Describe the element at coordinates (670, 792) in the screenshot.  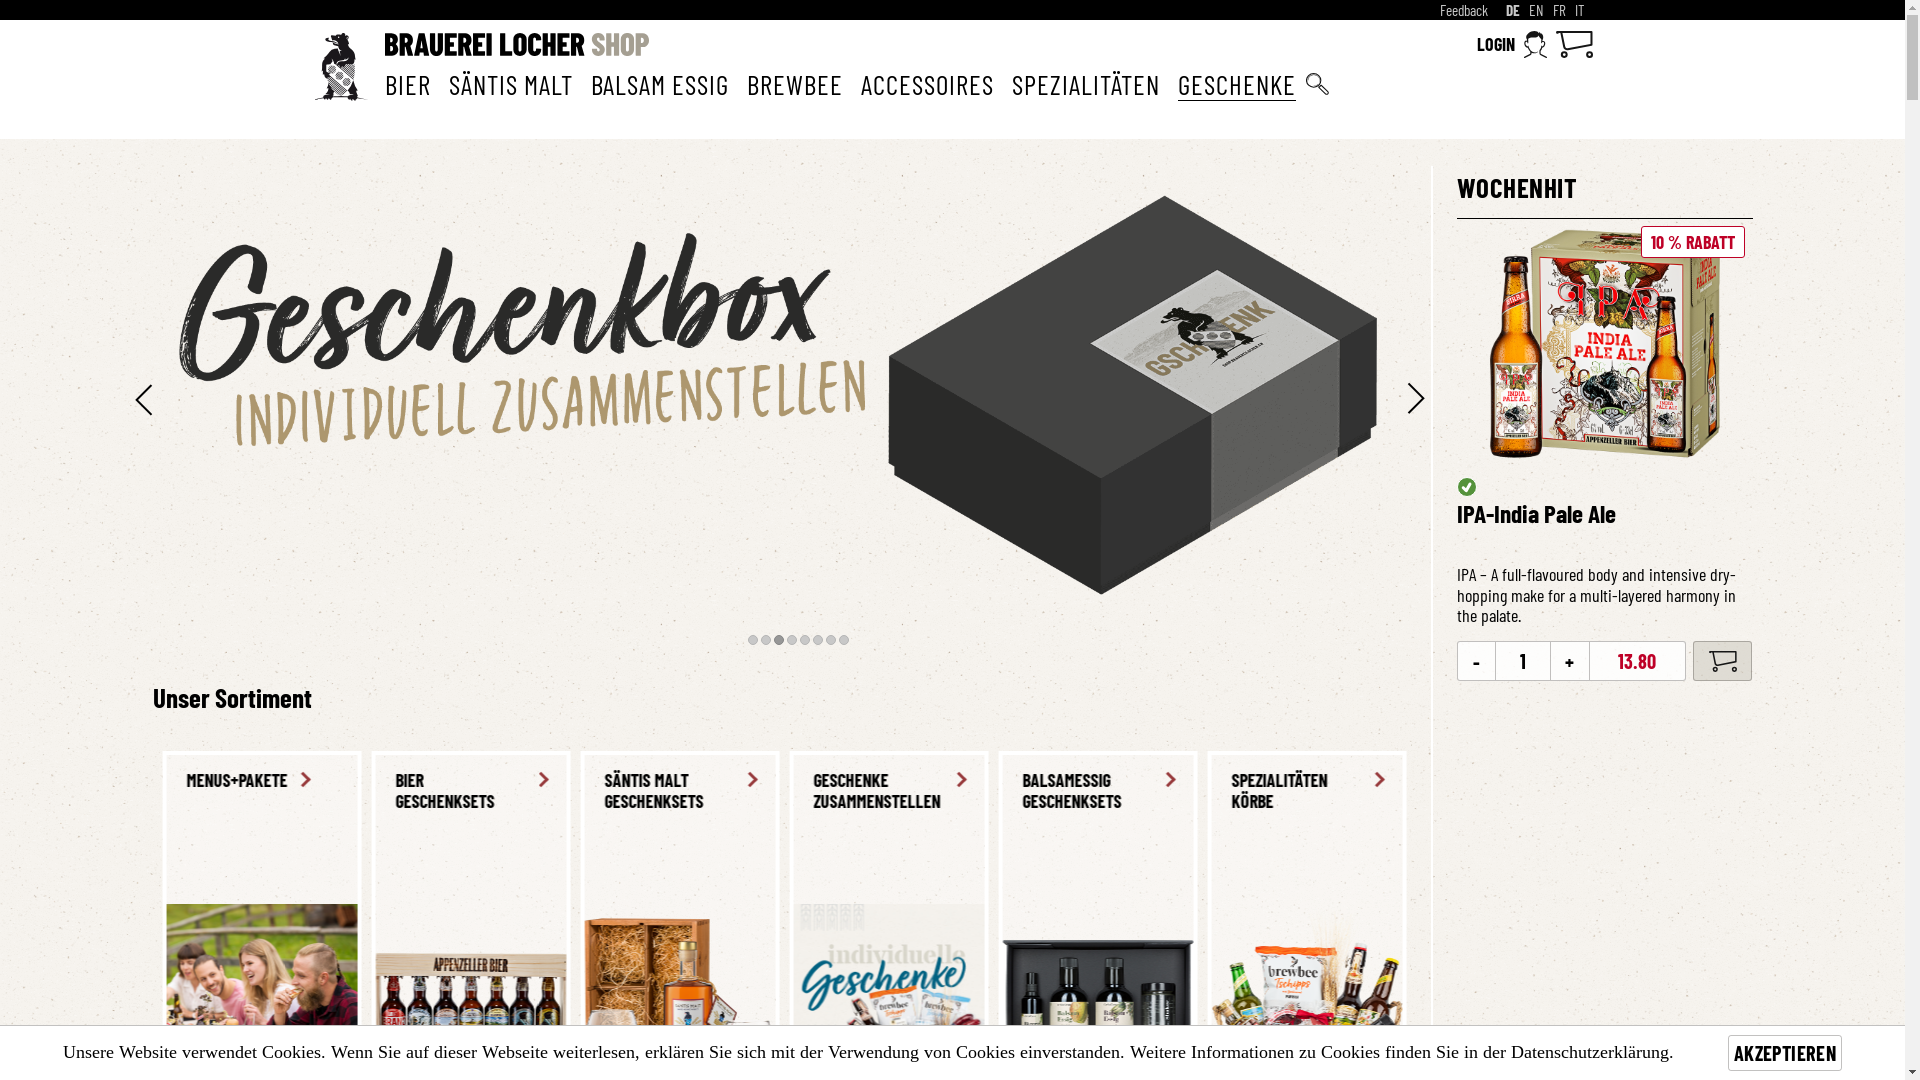
I see `BIER HARASS ZUSAMMENSTELLEN` at that location.